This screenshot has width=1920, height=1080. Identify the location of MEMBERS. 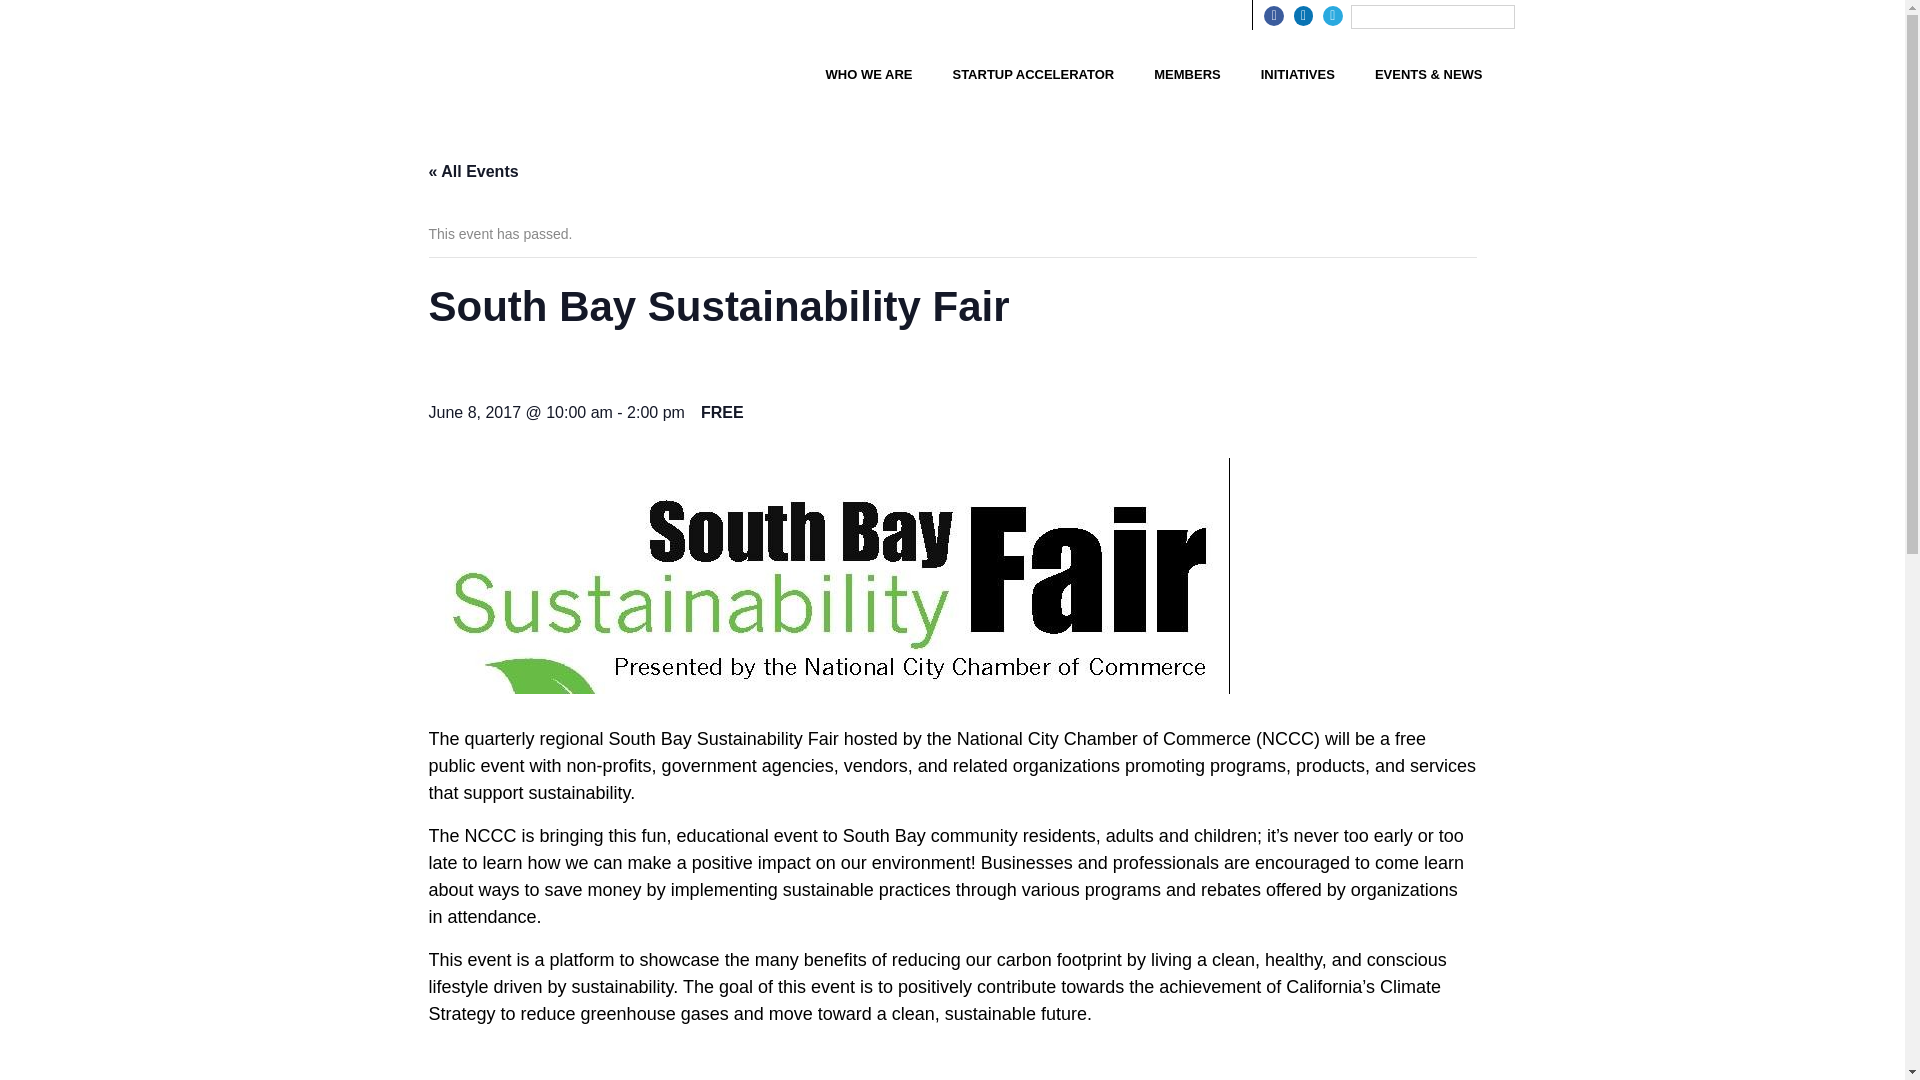
(1187, 74).